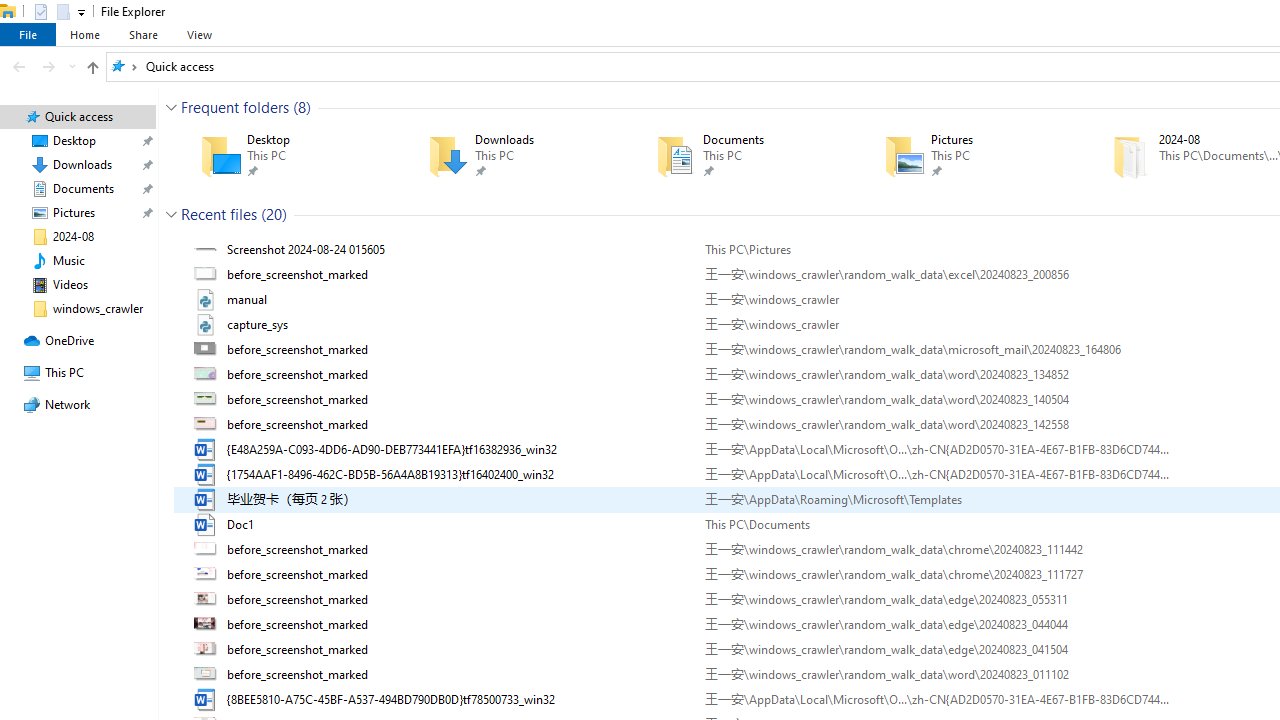 The height and width of the screenshot is (720, 1280). I want to click on Desktop, so click(286, 156).